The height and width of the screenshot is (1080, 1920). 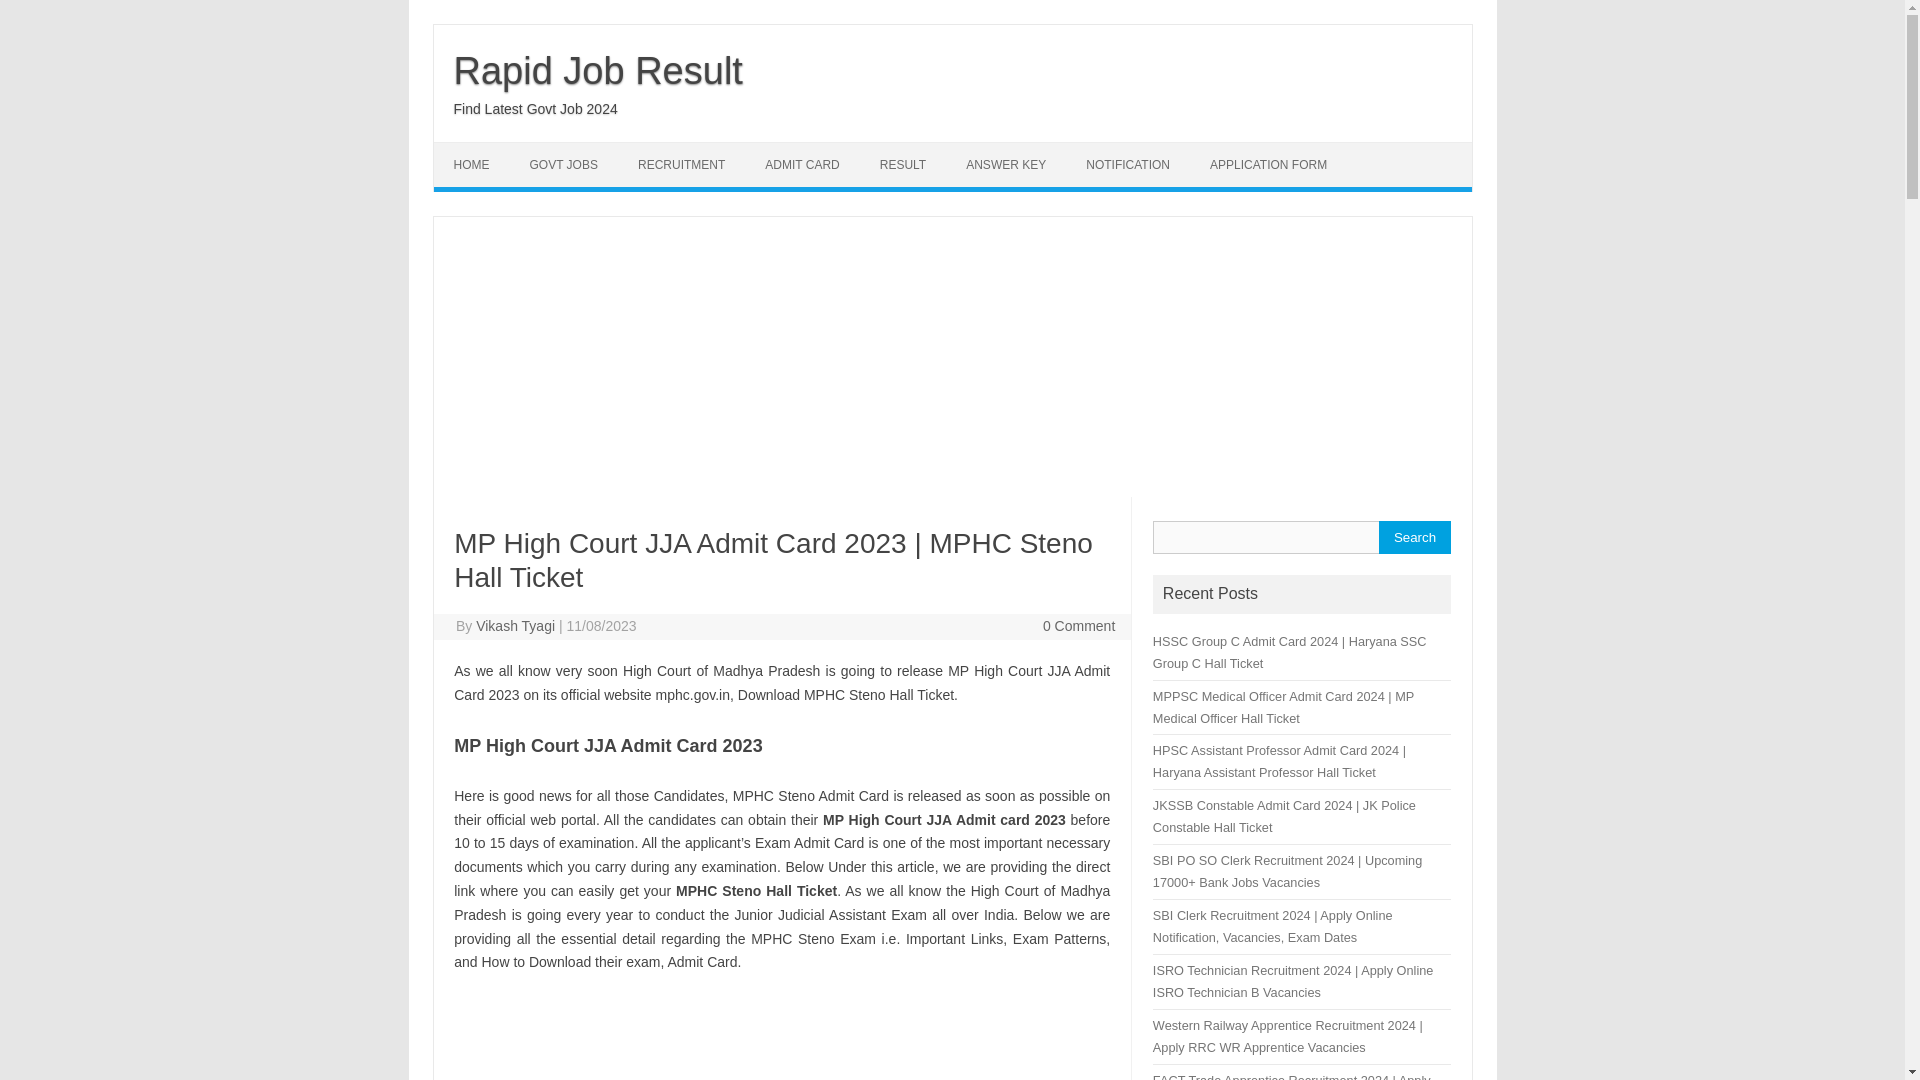 I want to click on ANSWER KEY, so click(x=1006, y=164).